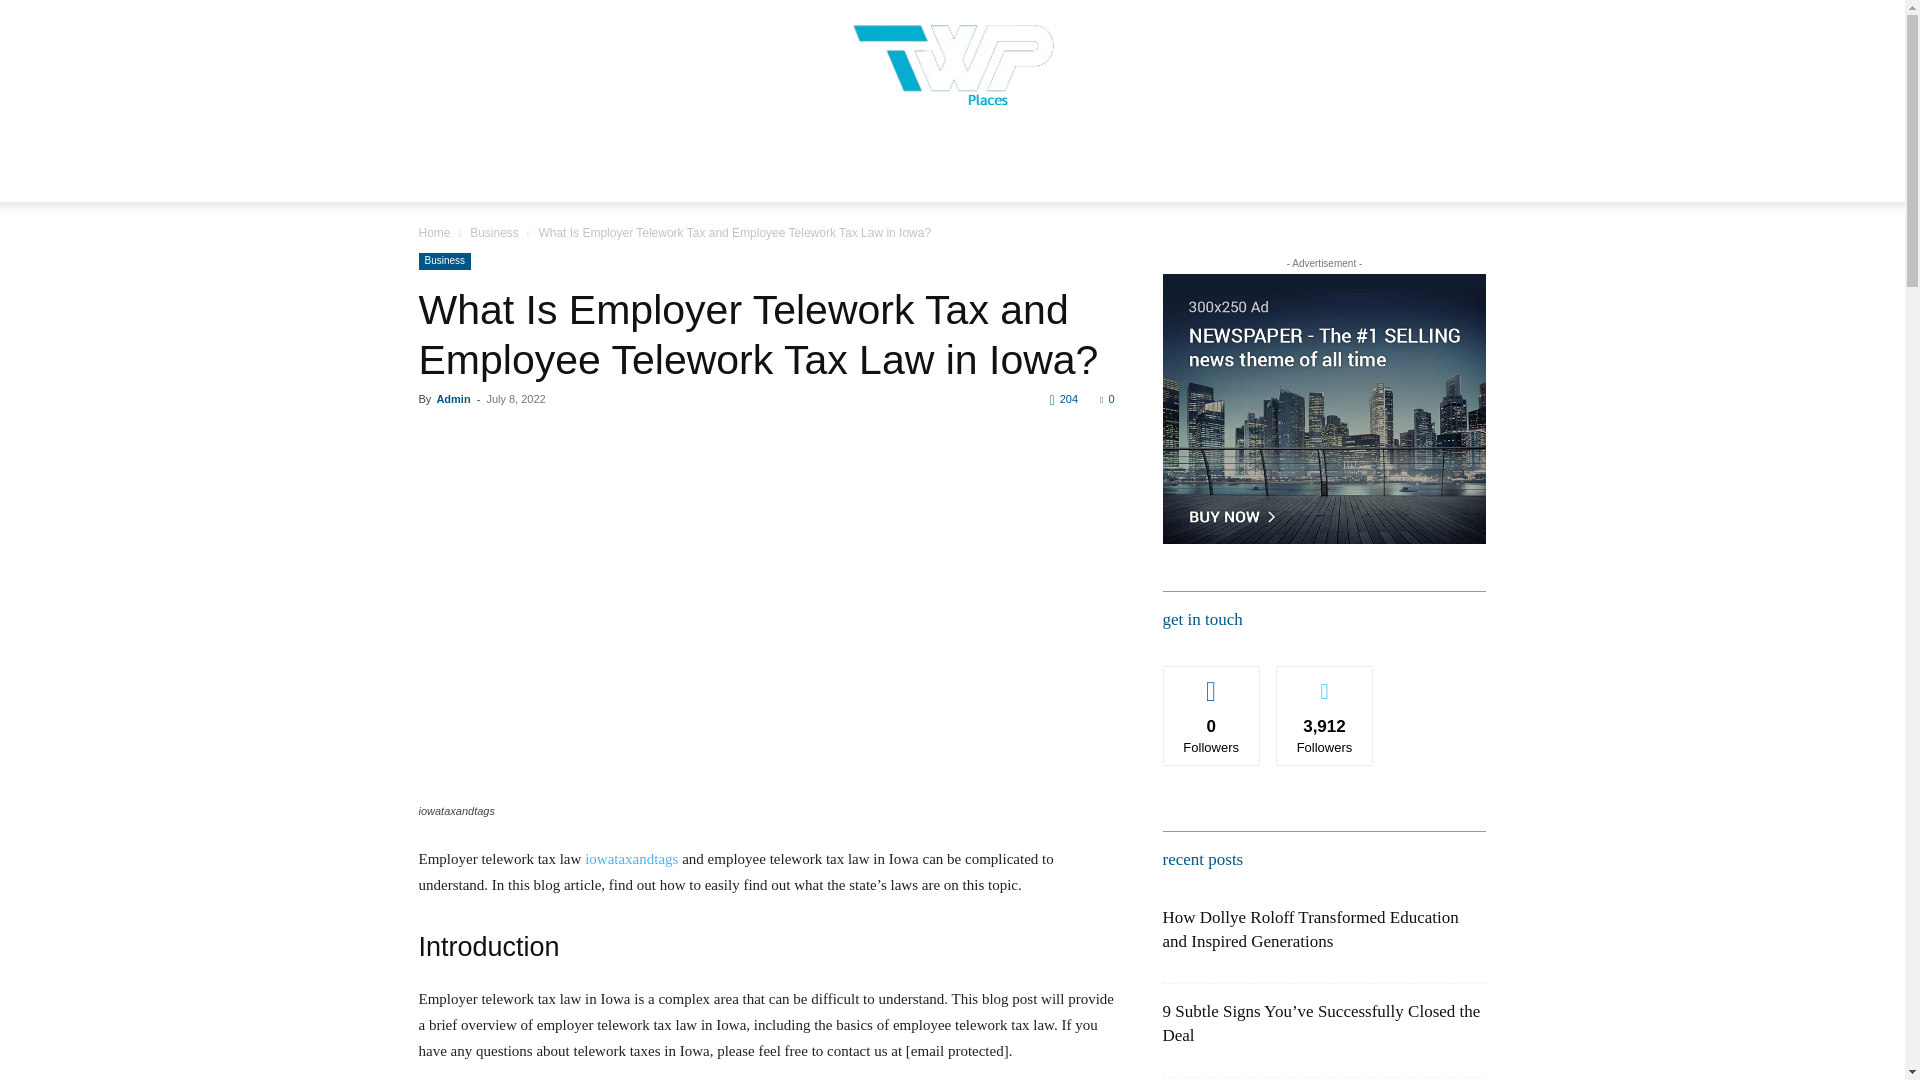 The width and height of the screenshot is (1920, 1080). What do you see at coordinates (982, 148) in the screenshot?
I see `Fashion` at bounding box center [982, 148].